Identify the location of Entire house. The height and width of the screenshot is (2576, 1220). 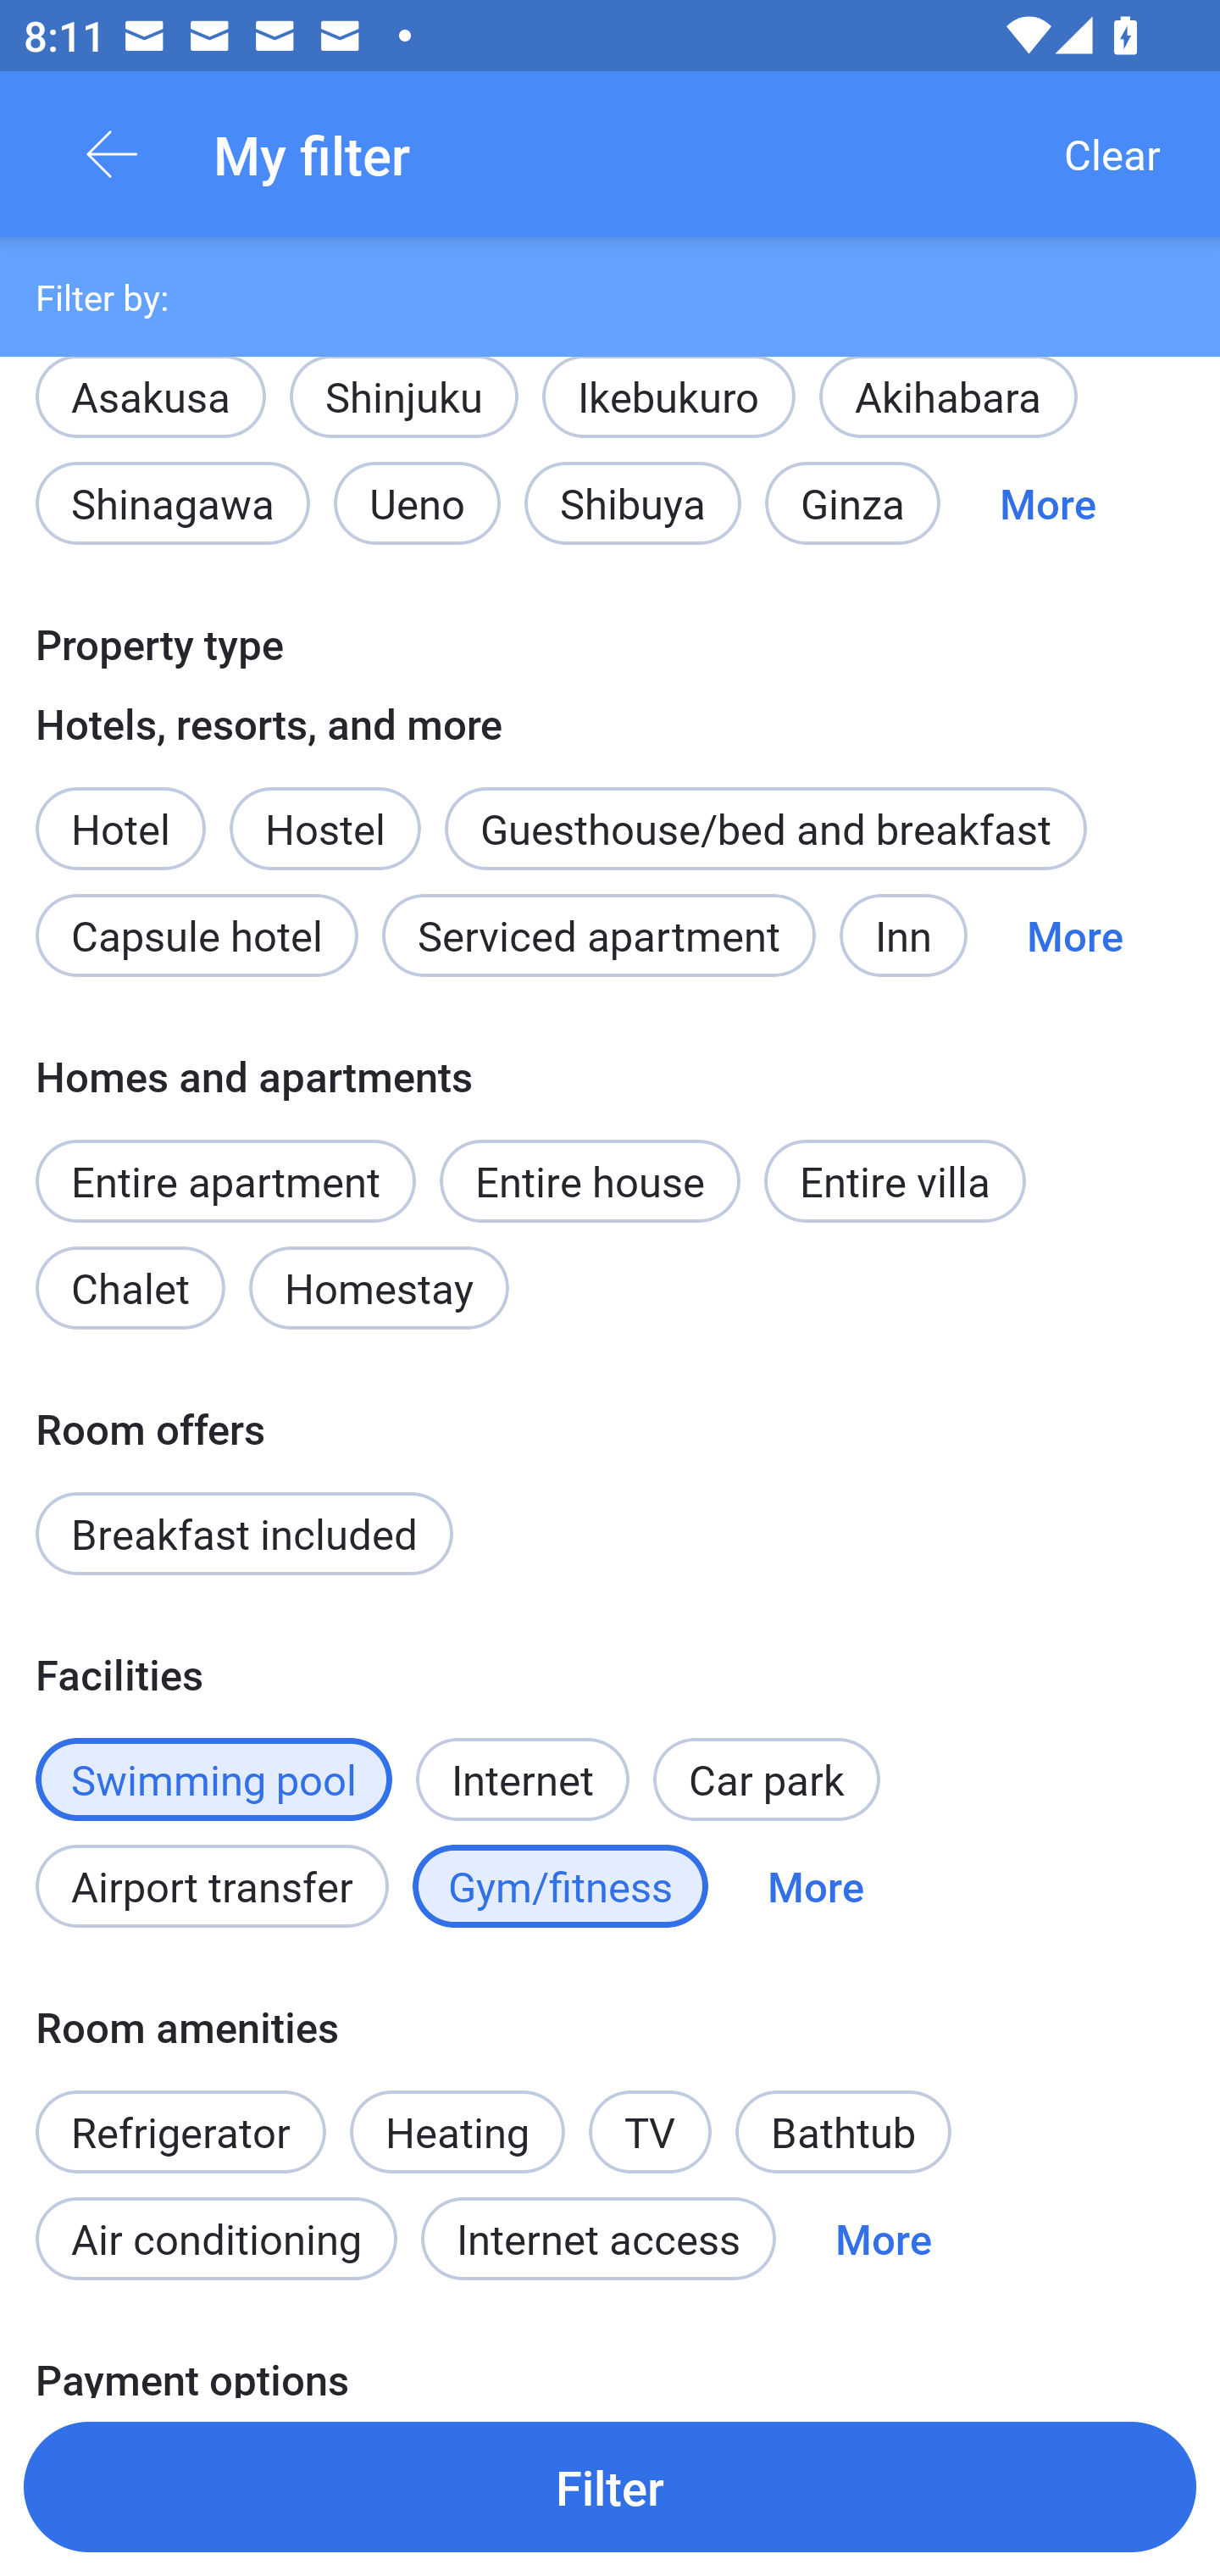
(590, 1181).